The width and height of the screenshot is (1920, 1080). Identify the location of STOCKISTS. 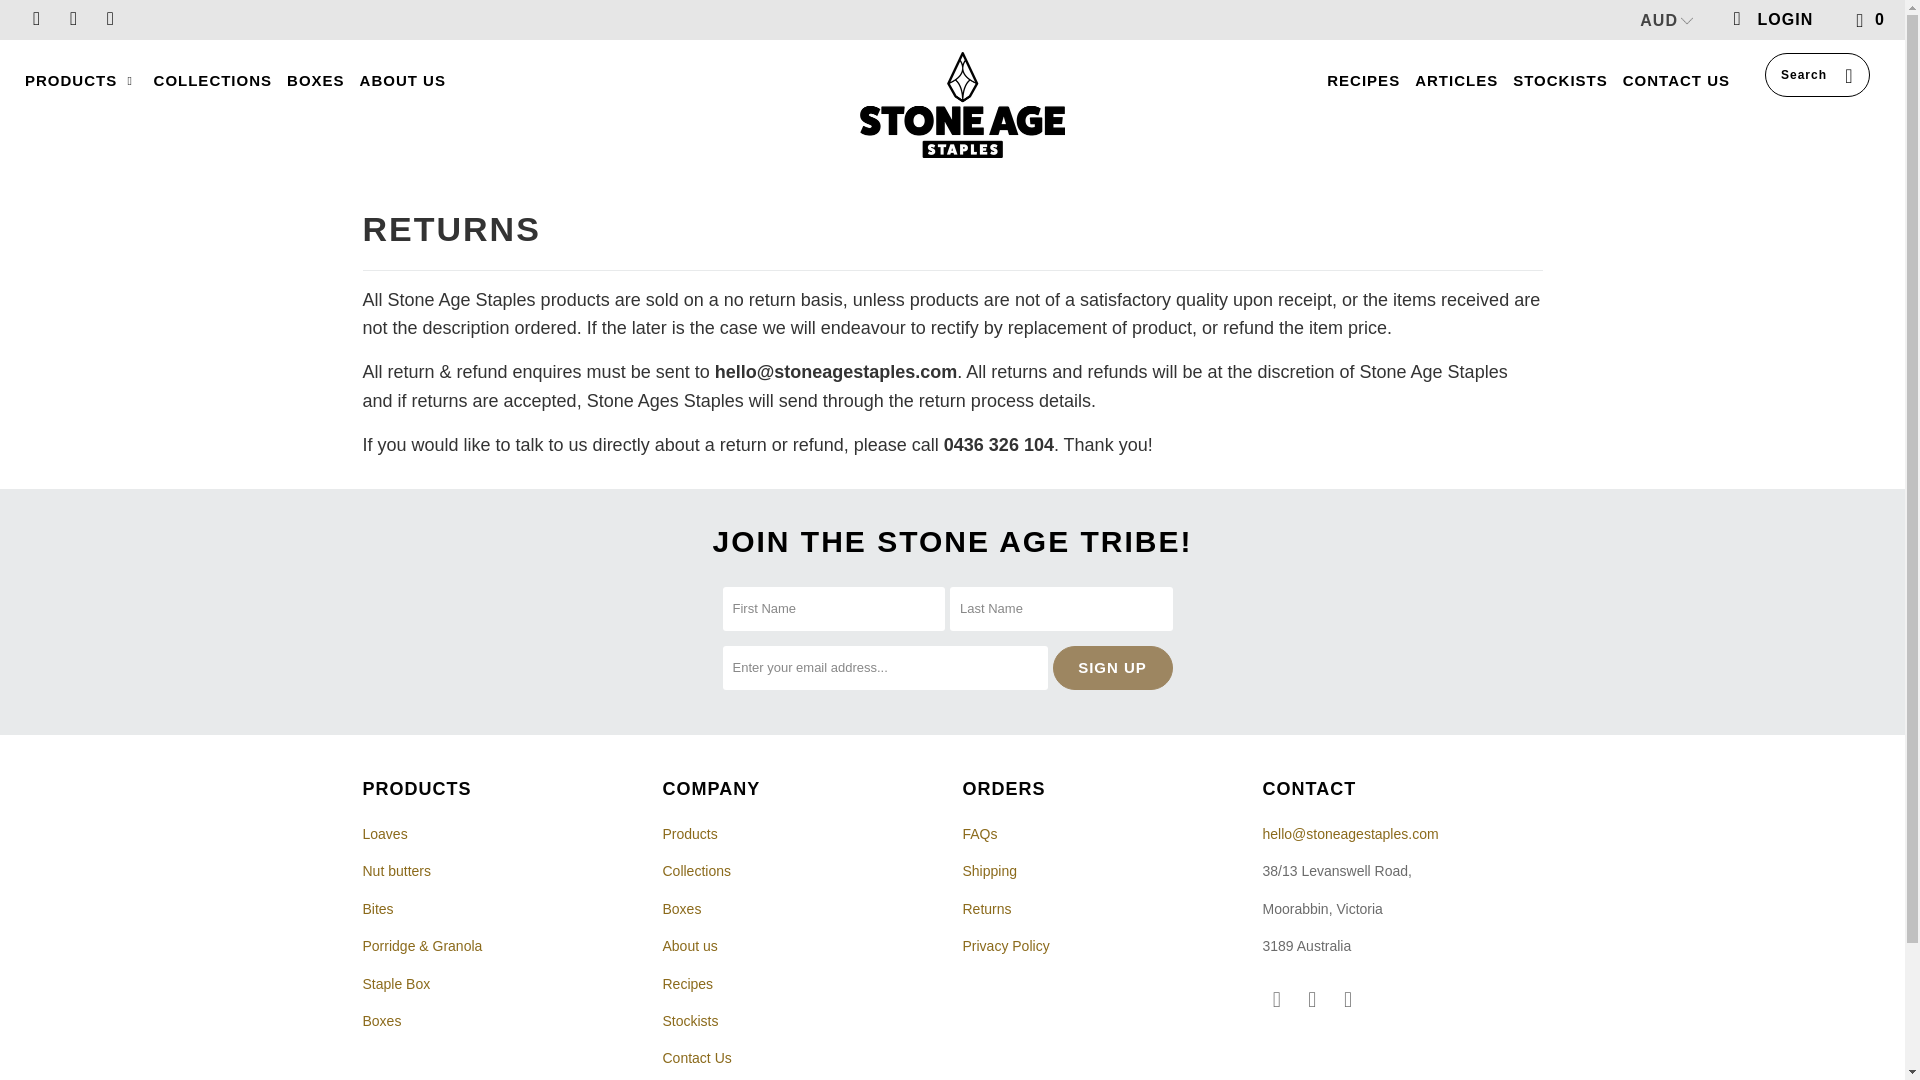
(1560, 82).